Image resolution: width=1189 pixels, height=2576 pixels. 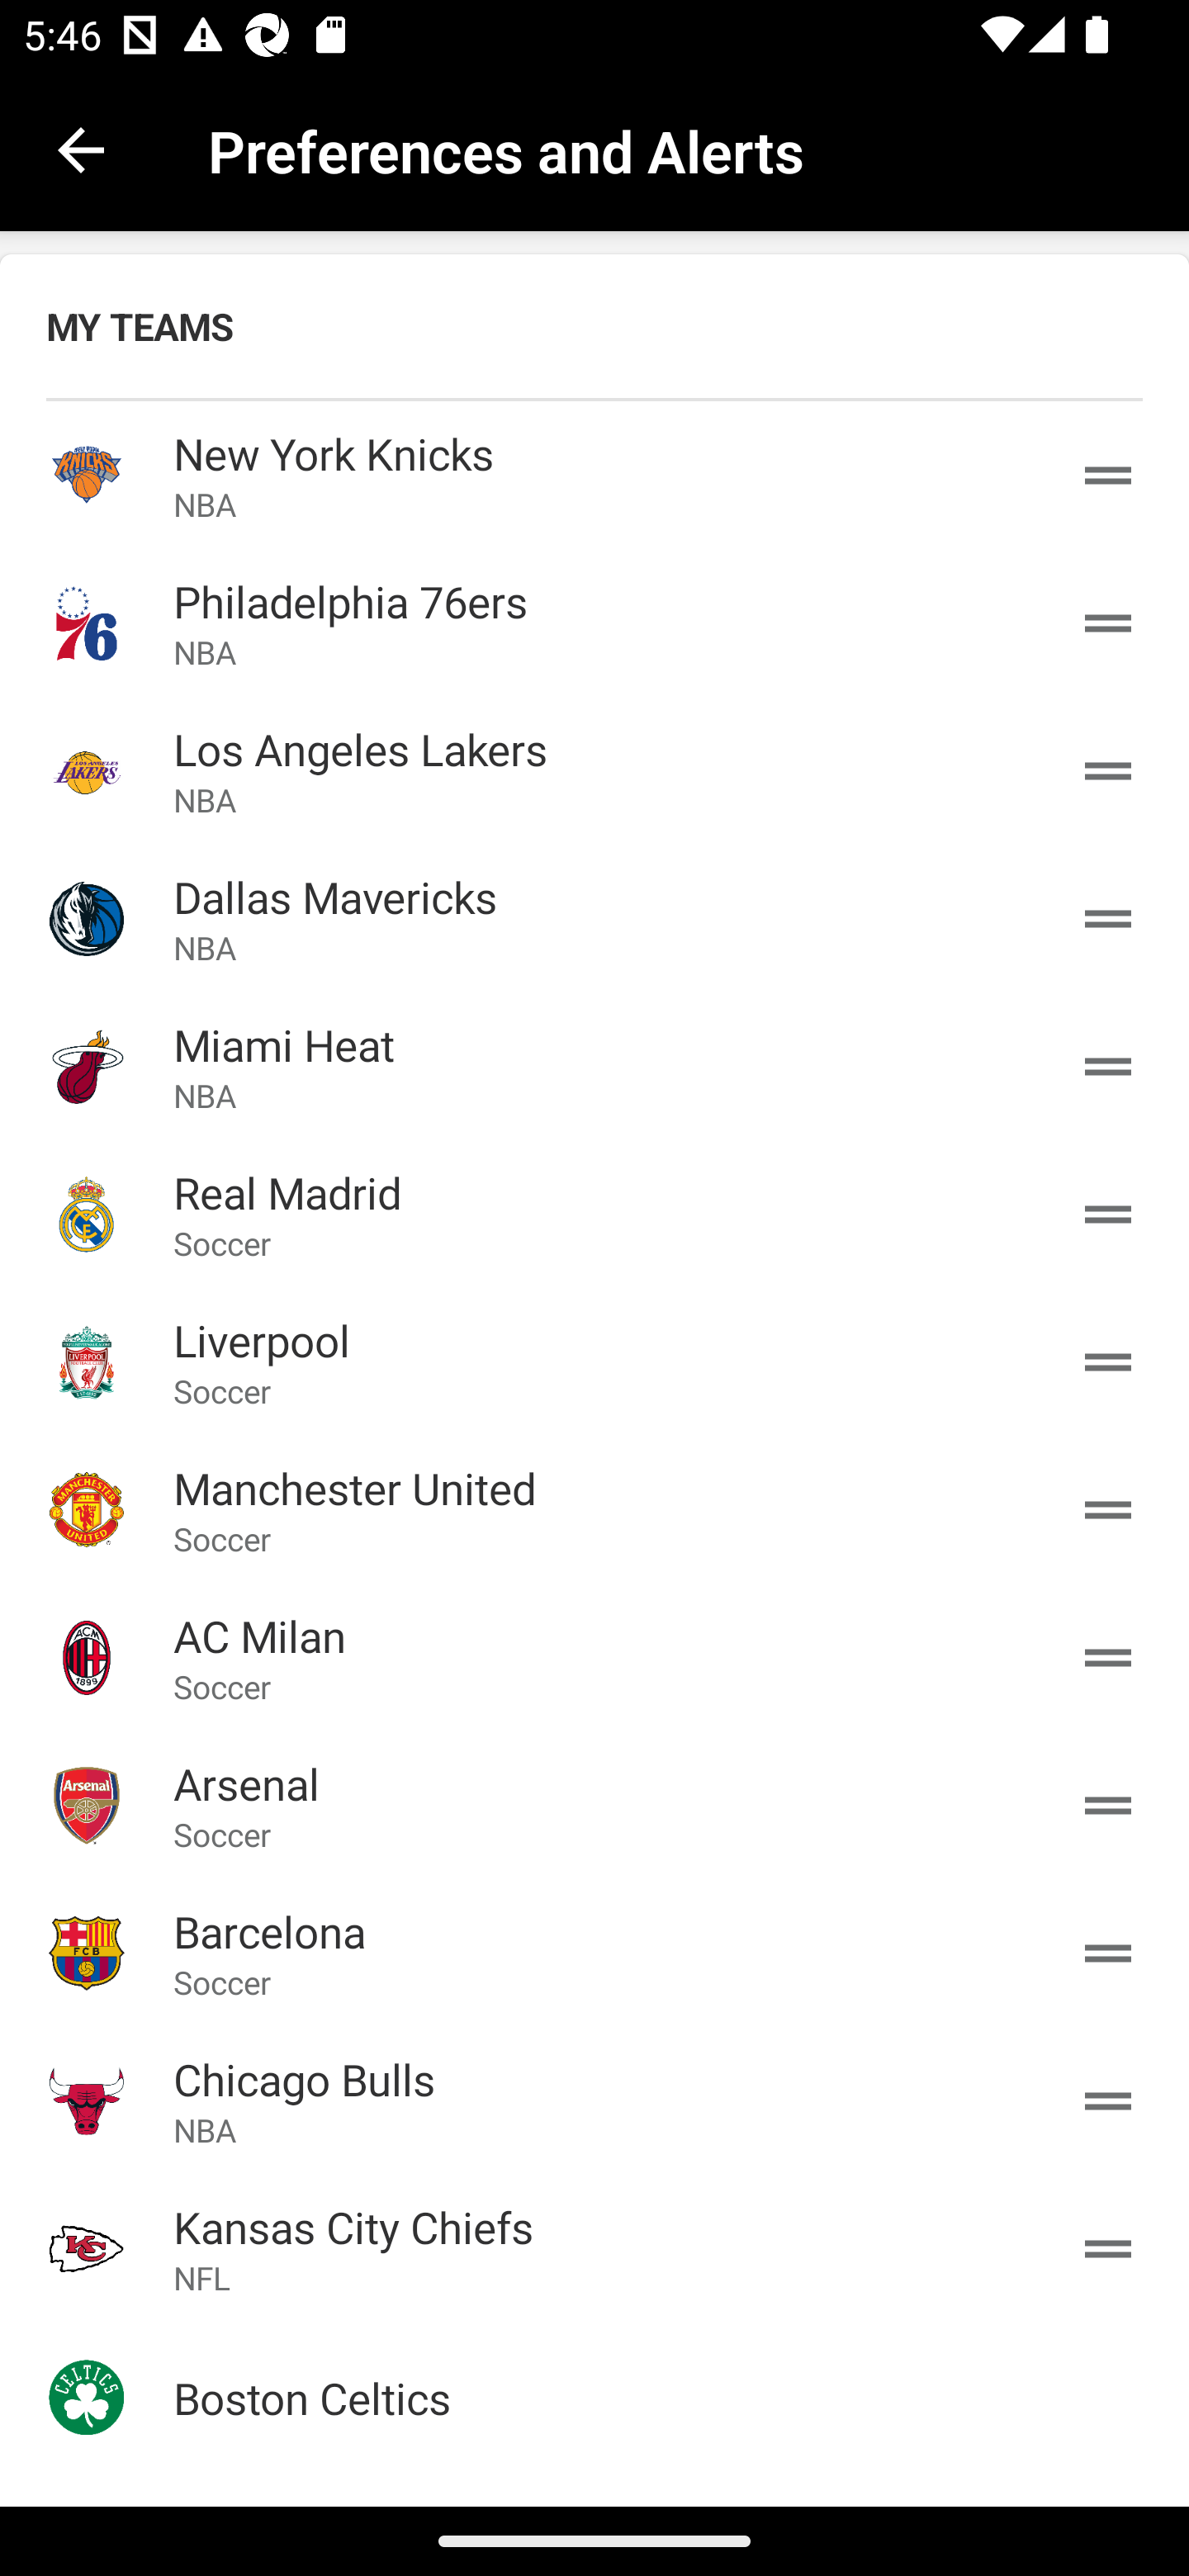 I want to click on Arsenal Arsenal Arsenal Soccer Soccer, so click(x=594, y=1804).